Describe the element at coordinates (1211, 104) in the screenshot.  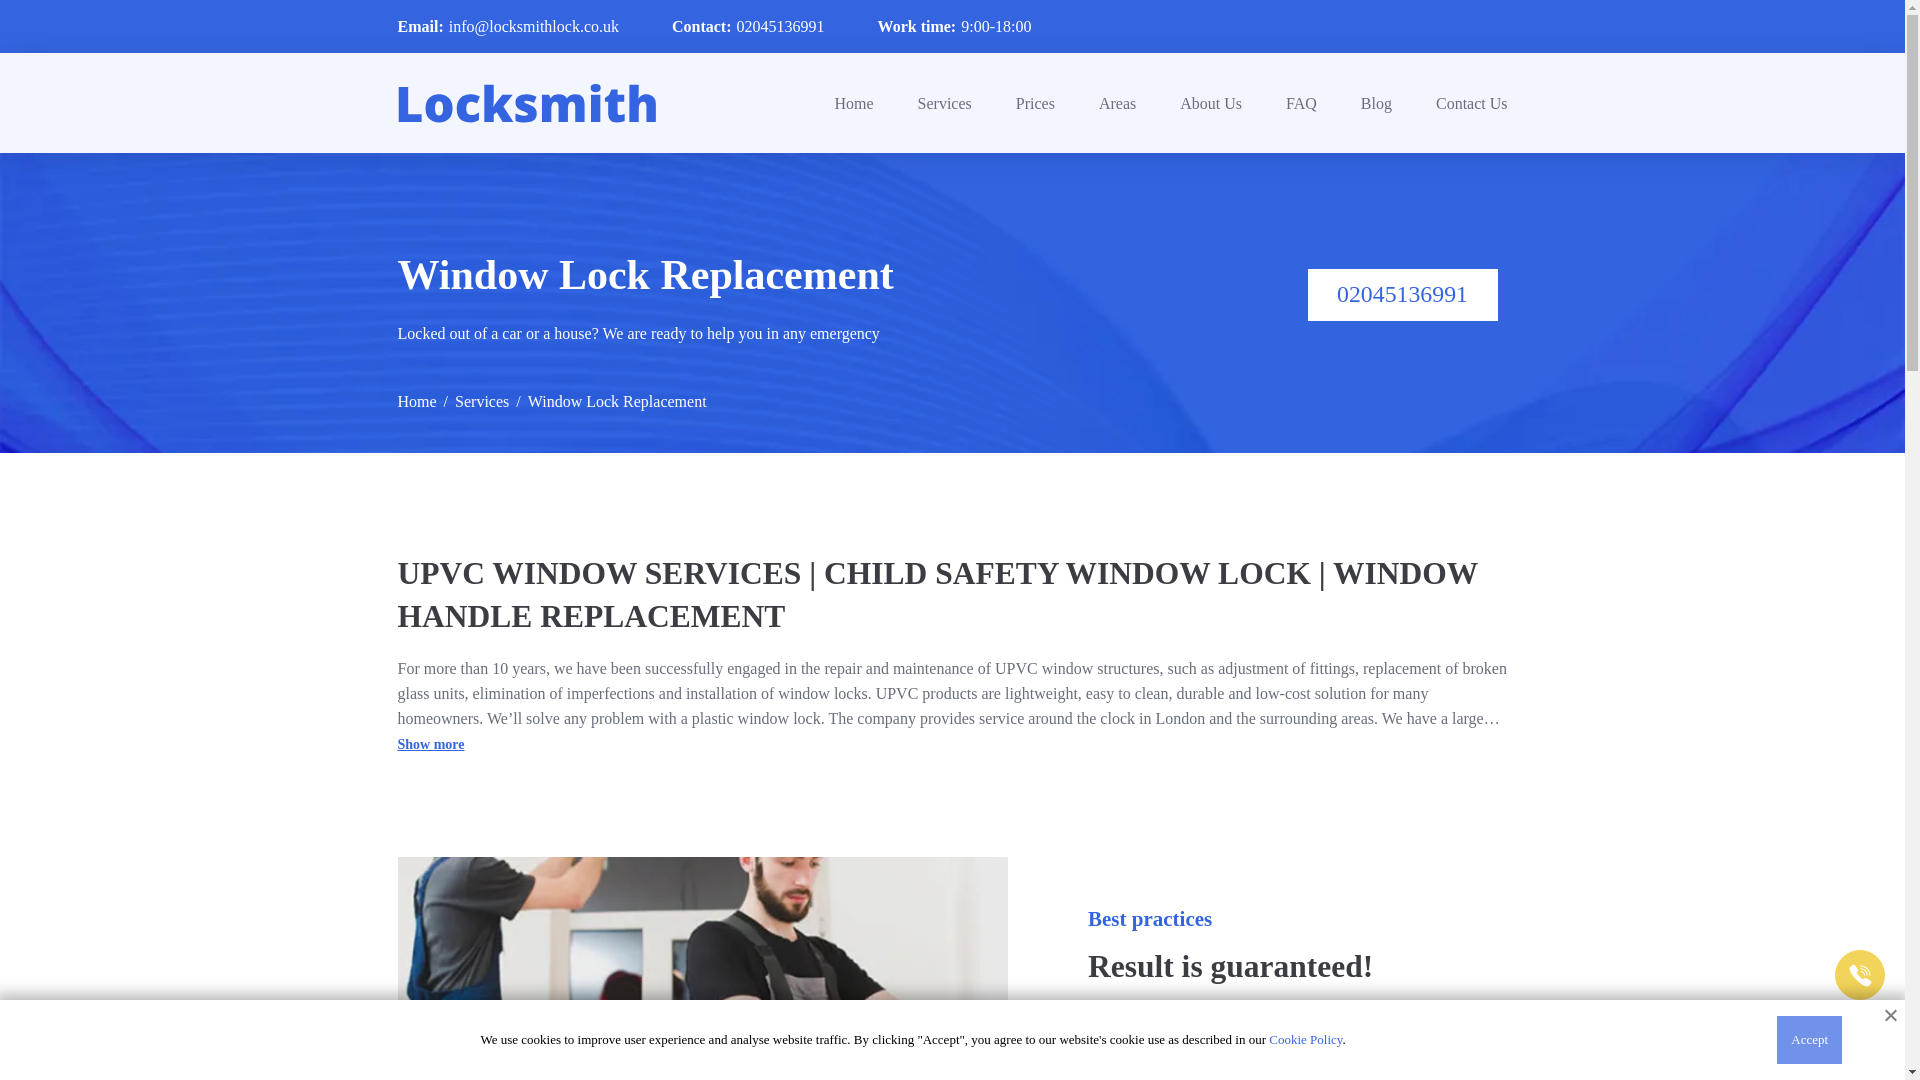
I see `About Us` at that location.